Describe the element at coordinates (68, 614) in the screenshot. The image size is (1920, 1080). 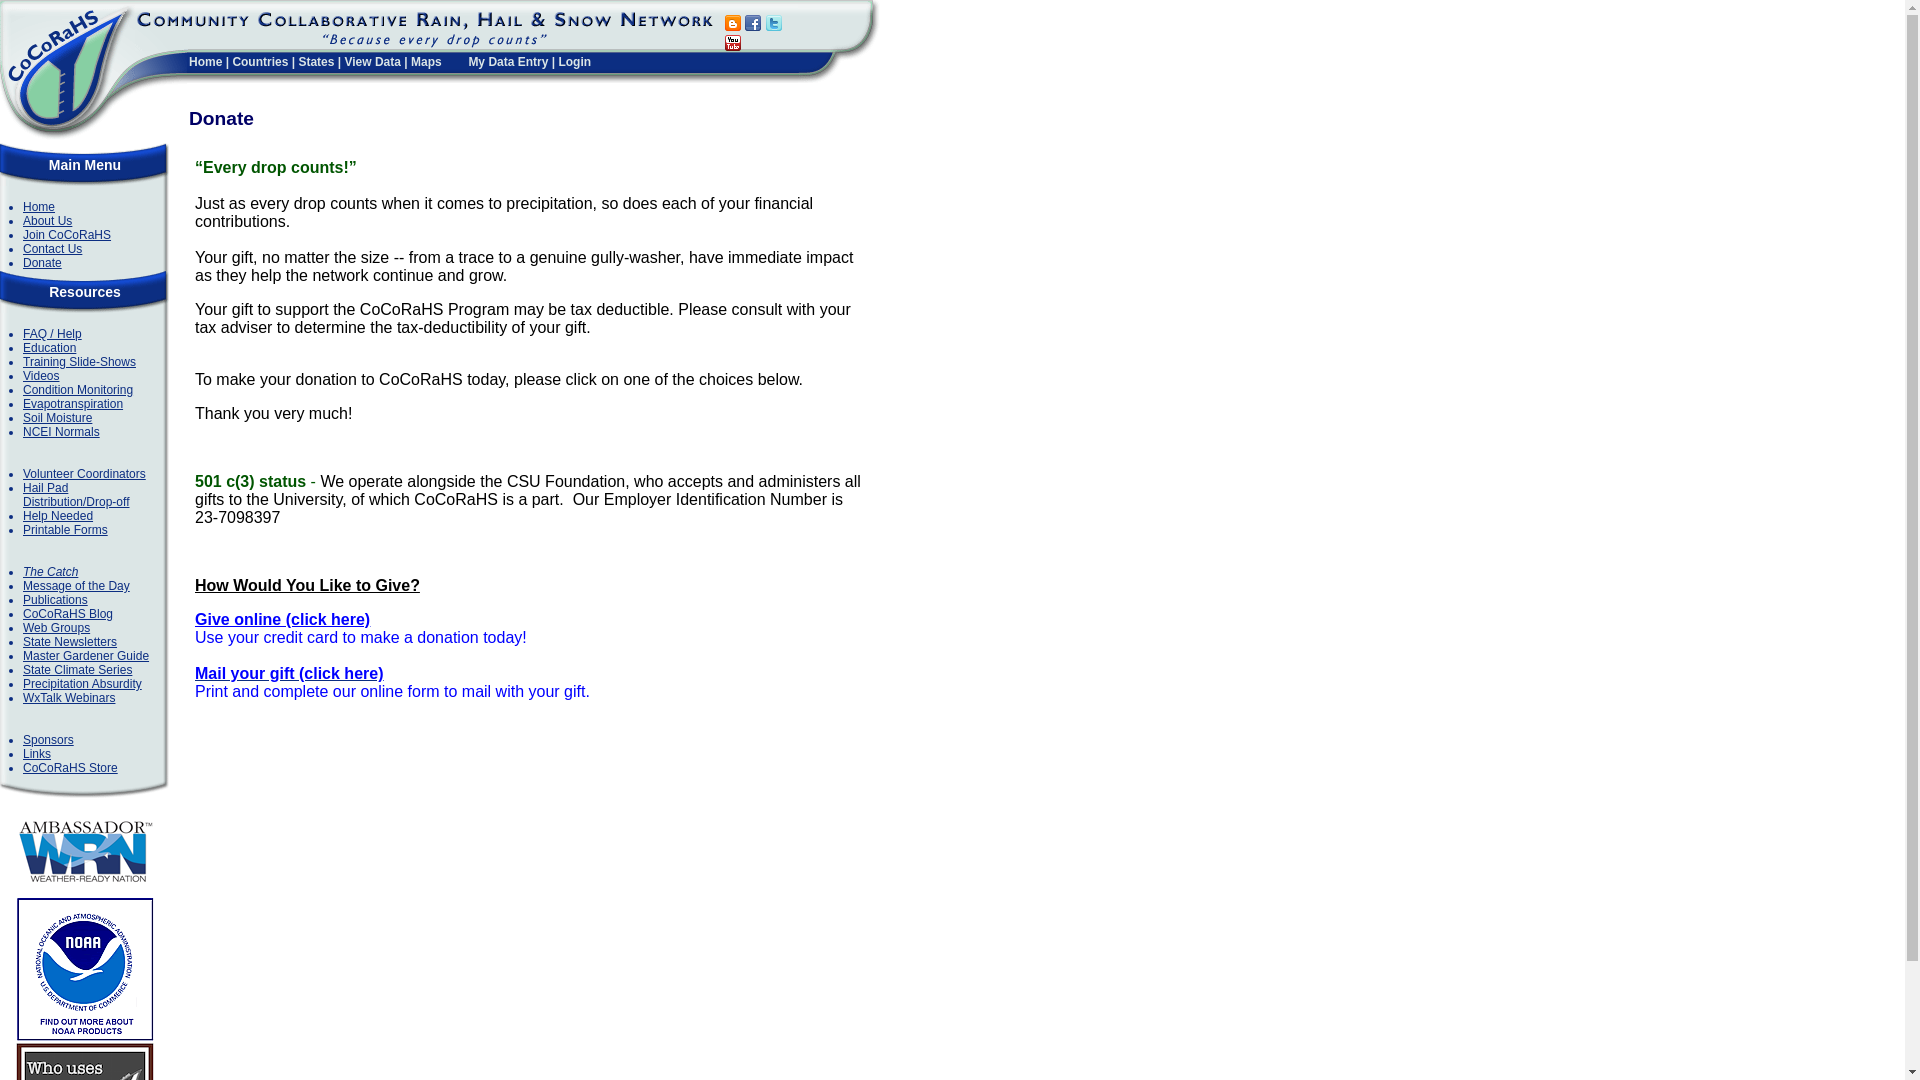
I see `CoCoRaHS Blog` at that location.